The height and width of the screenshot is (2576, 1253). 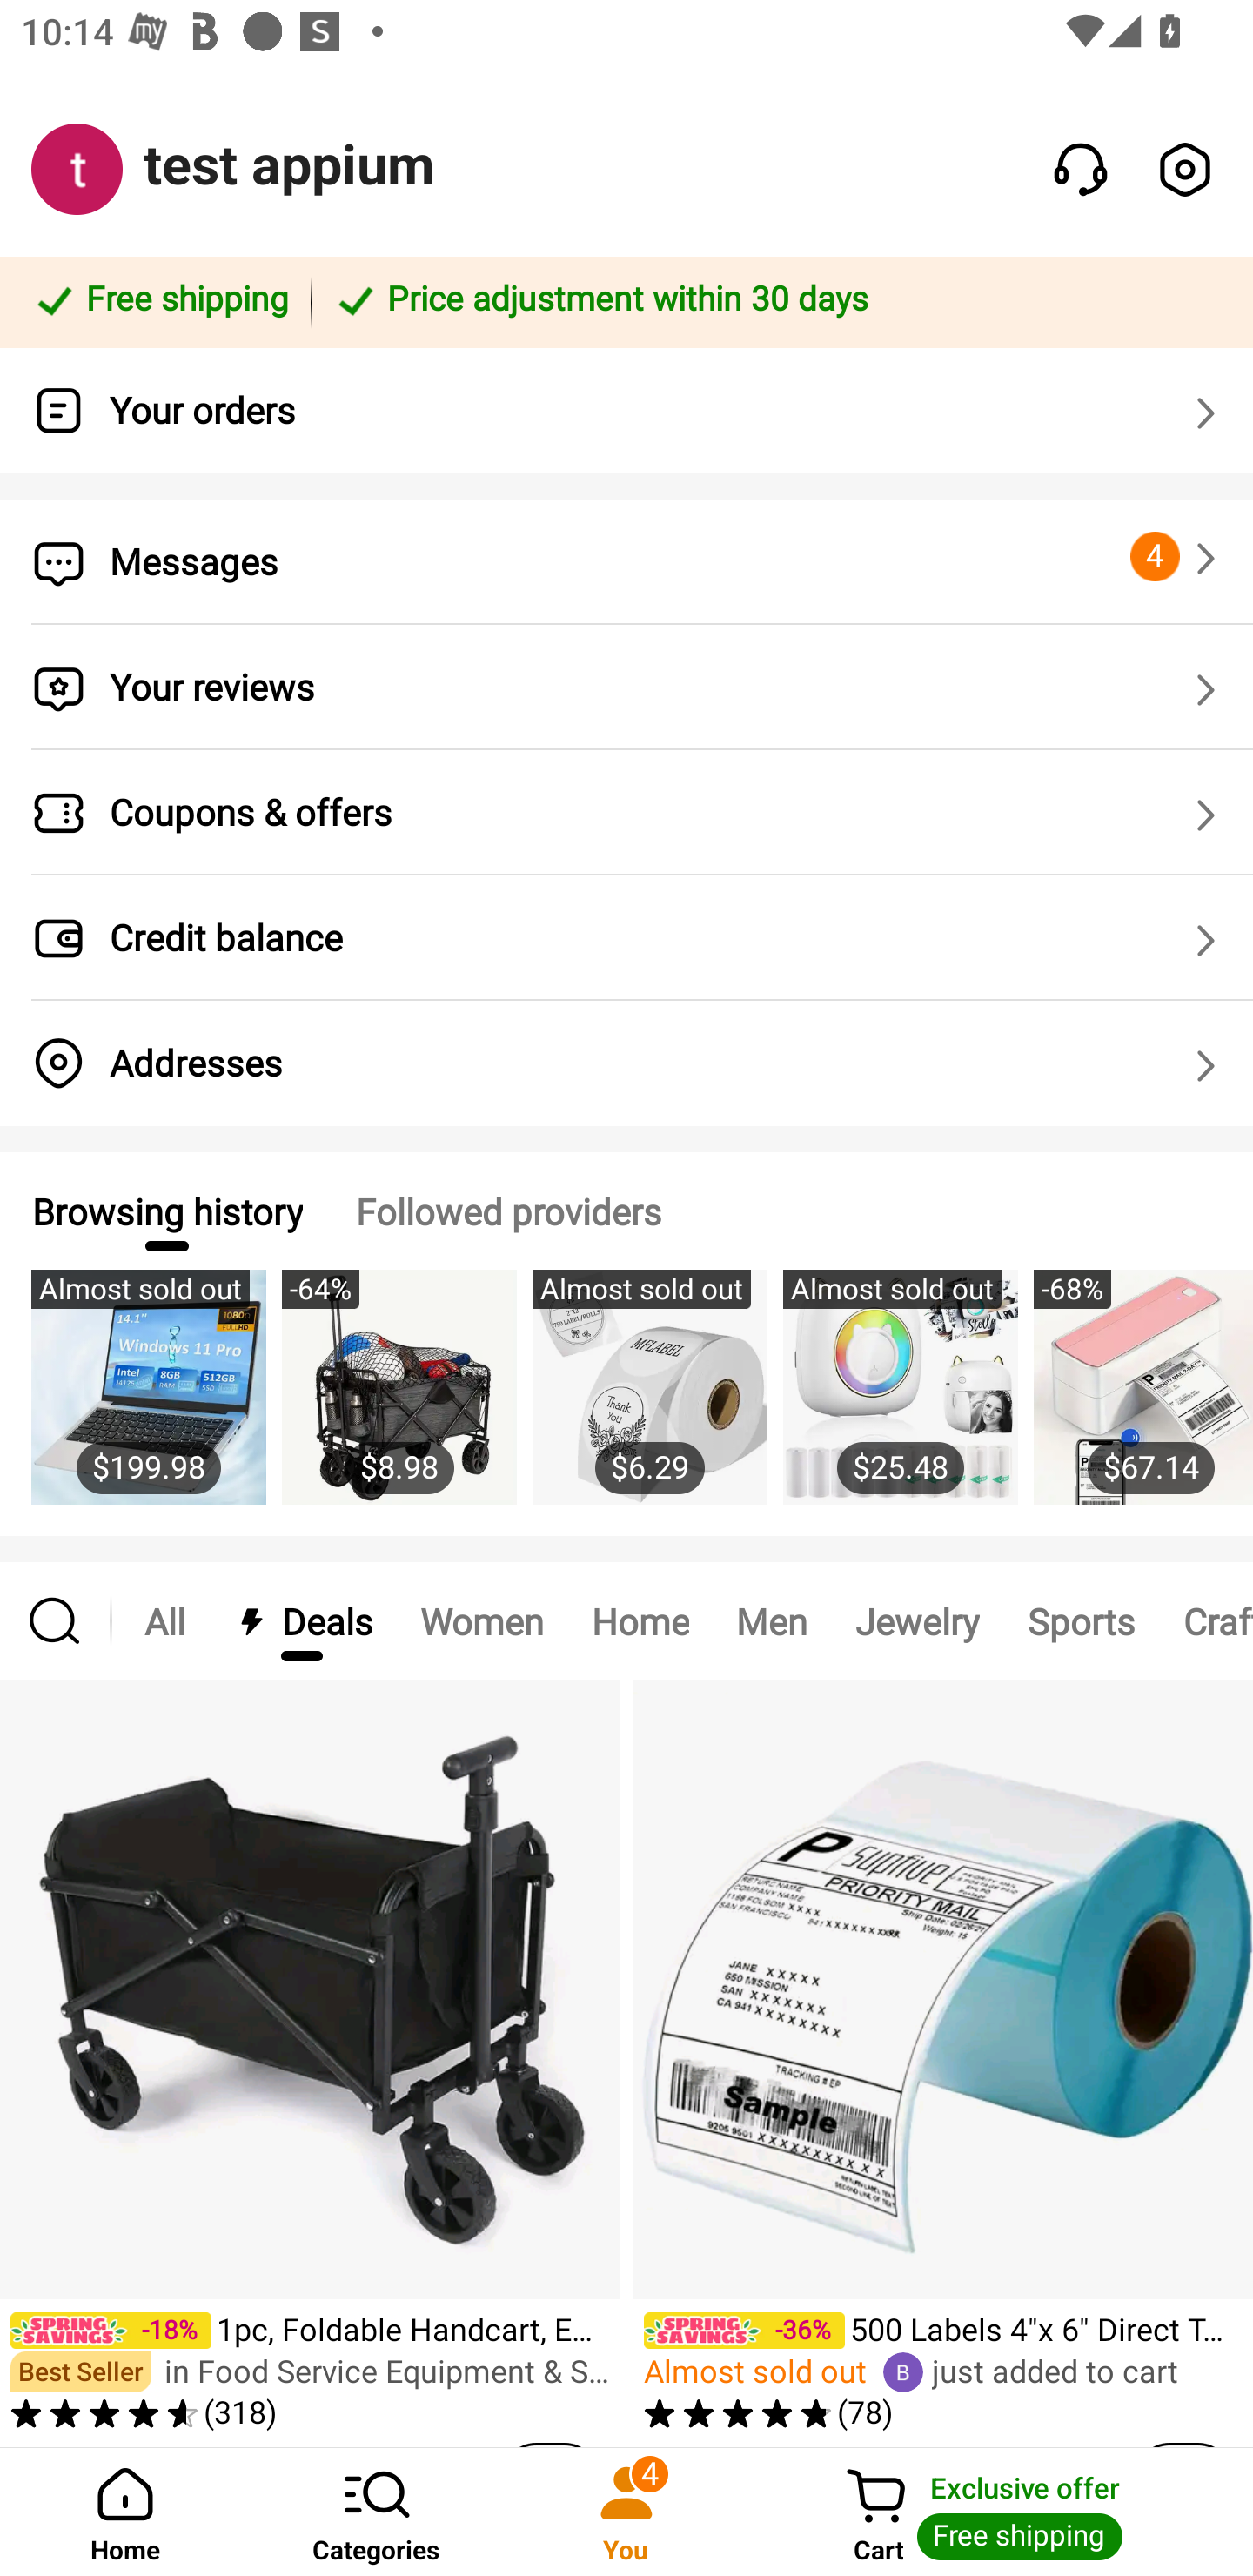 I want to click on Your orders, so click(x=626, y=411).